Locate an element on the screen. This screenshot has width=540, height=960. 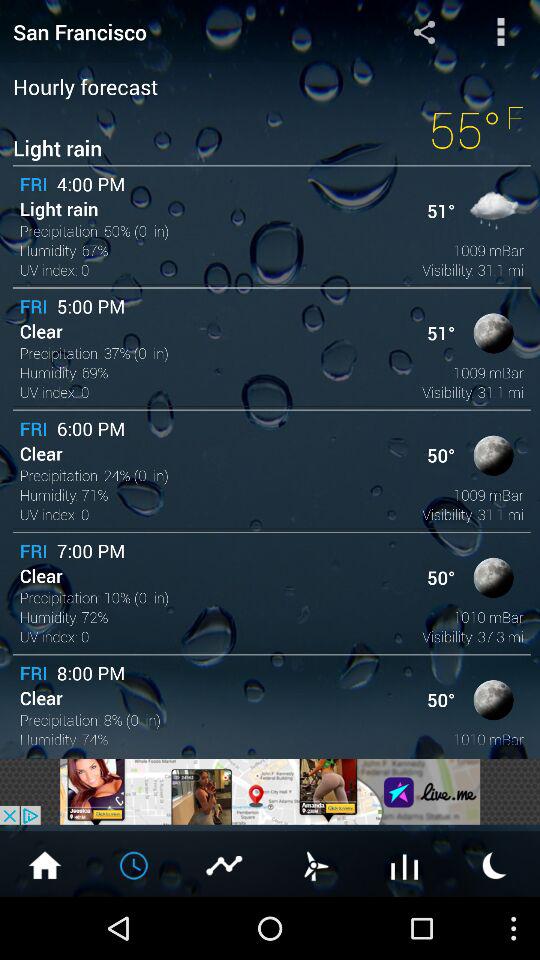
share forecast is located at coordinates (424, 32).